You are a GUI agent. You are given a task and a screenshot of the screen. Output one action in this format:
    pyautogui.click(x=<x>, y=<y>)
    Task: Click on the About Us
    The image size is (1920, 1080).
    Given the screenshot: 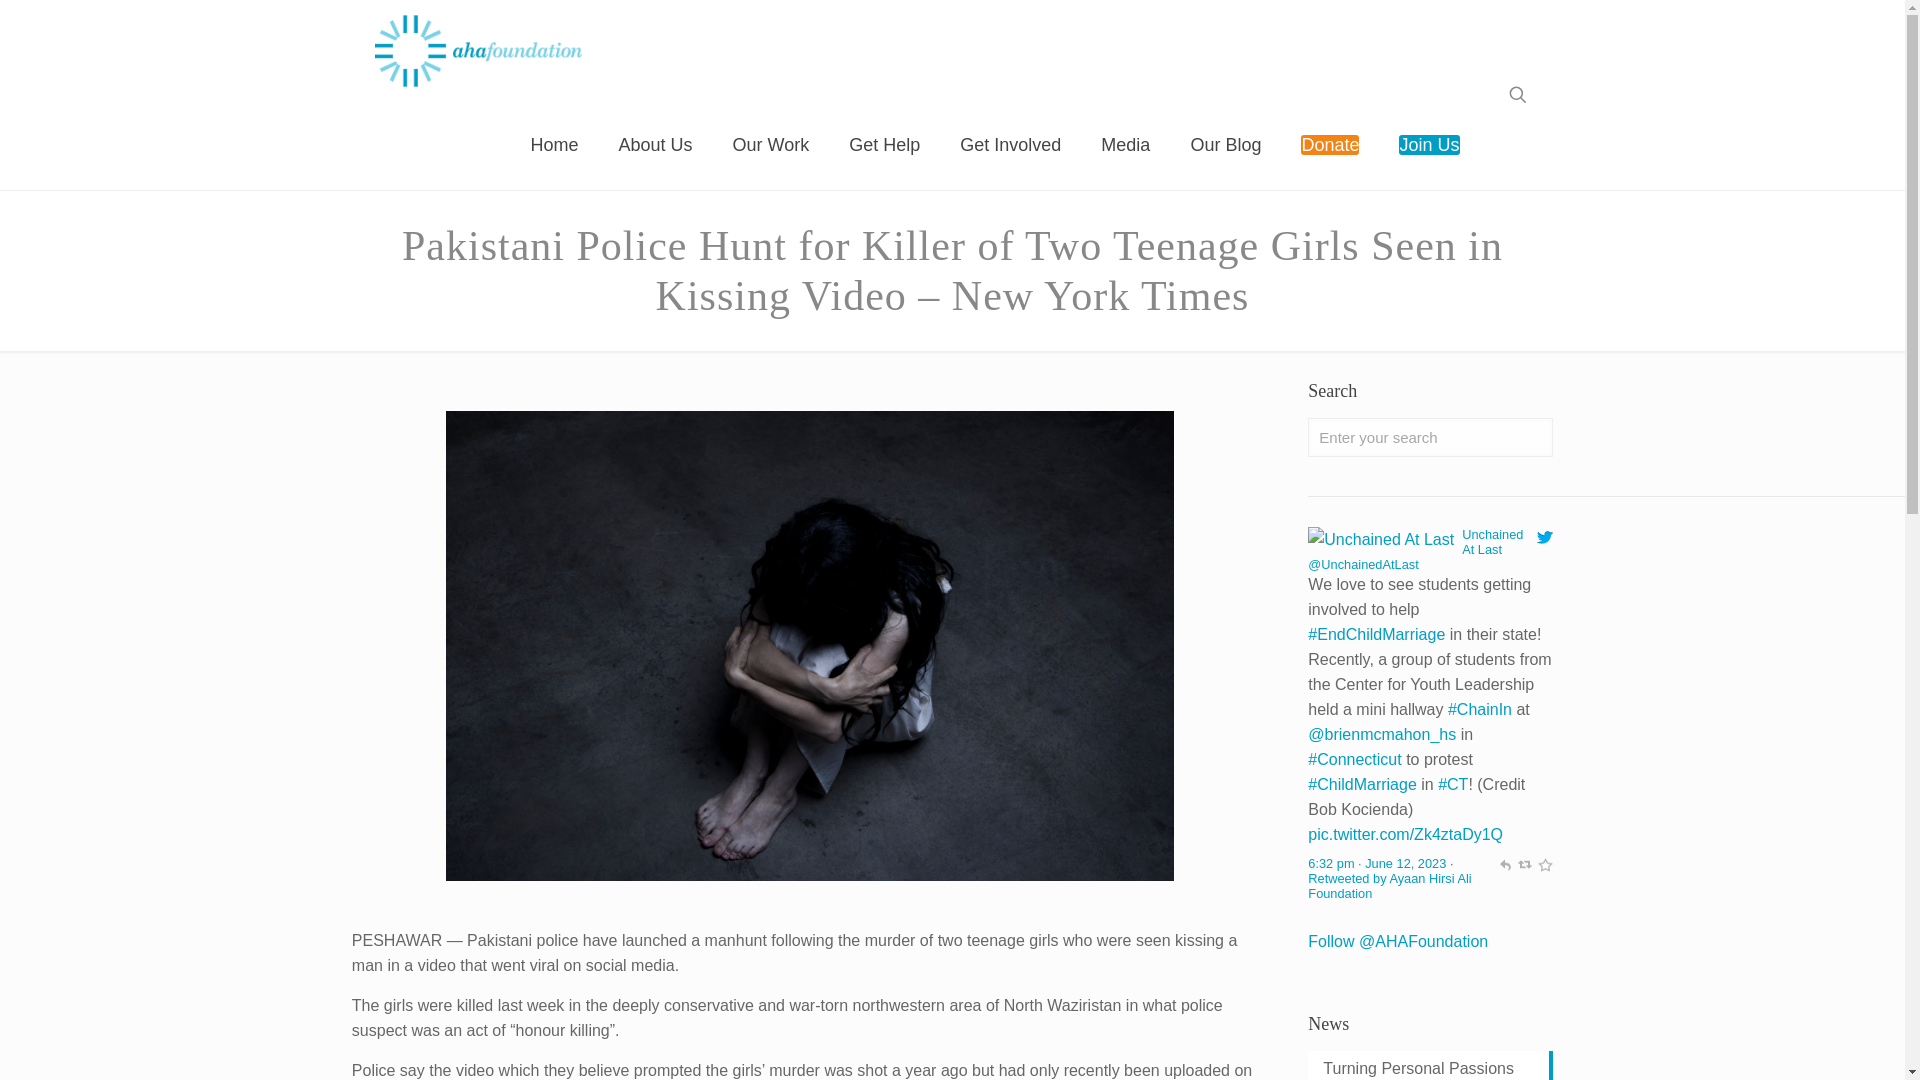 What is the action you would take?
    pyautogui.click(x=654, y=145)
    